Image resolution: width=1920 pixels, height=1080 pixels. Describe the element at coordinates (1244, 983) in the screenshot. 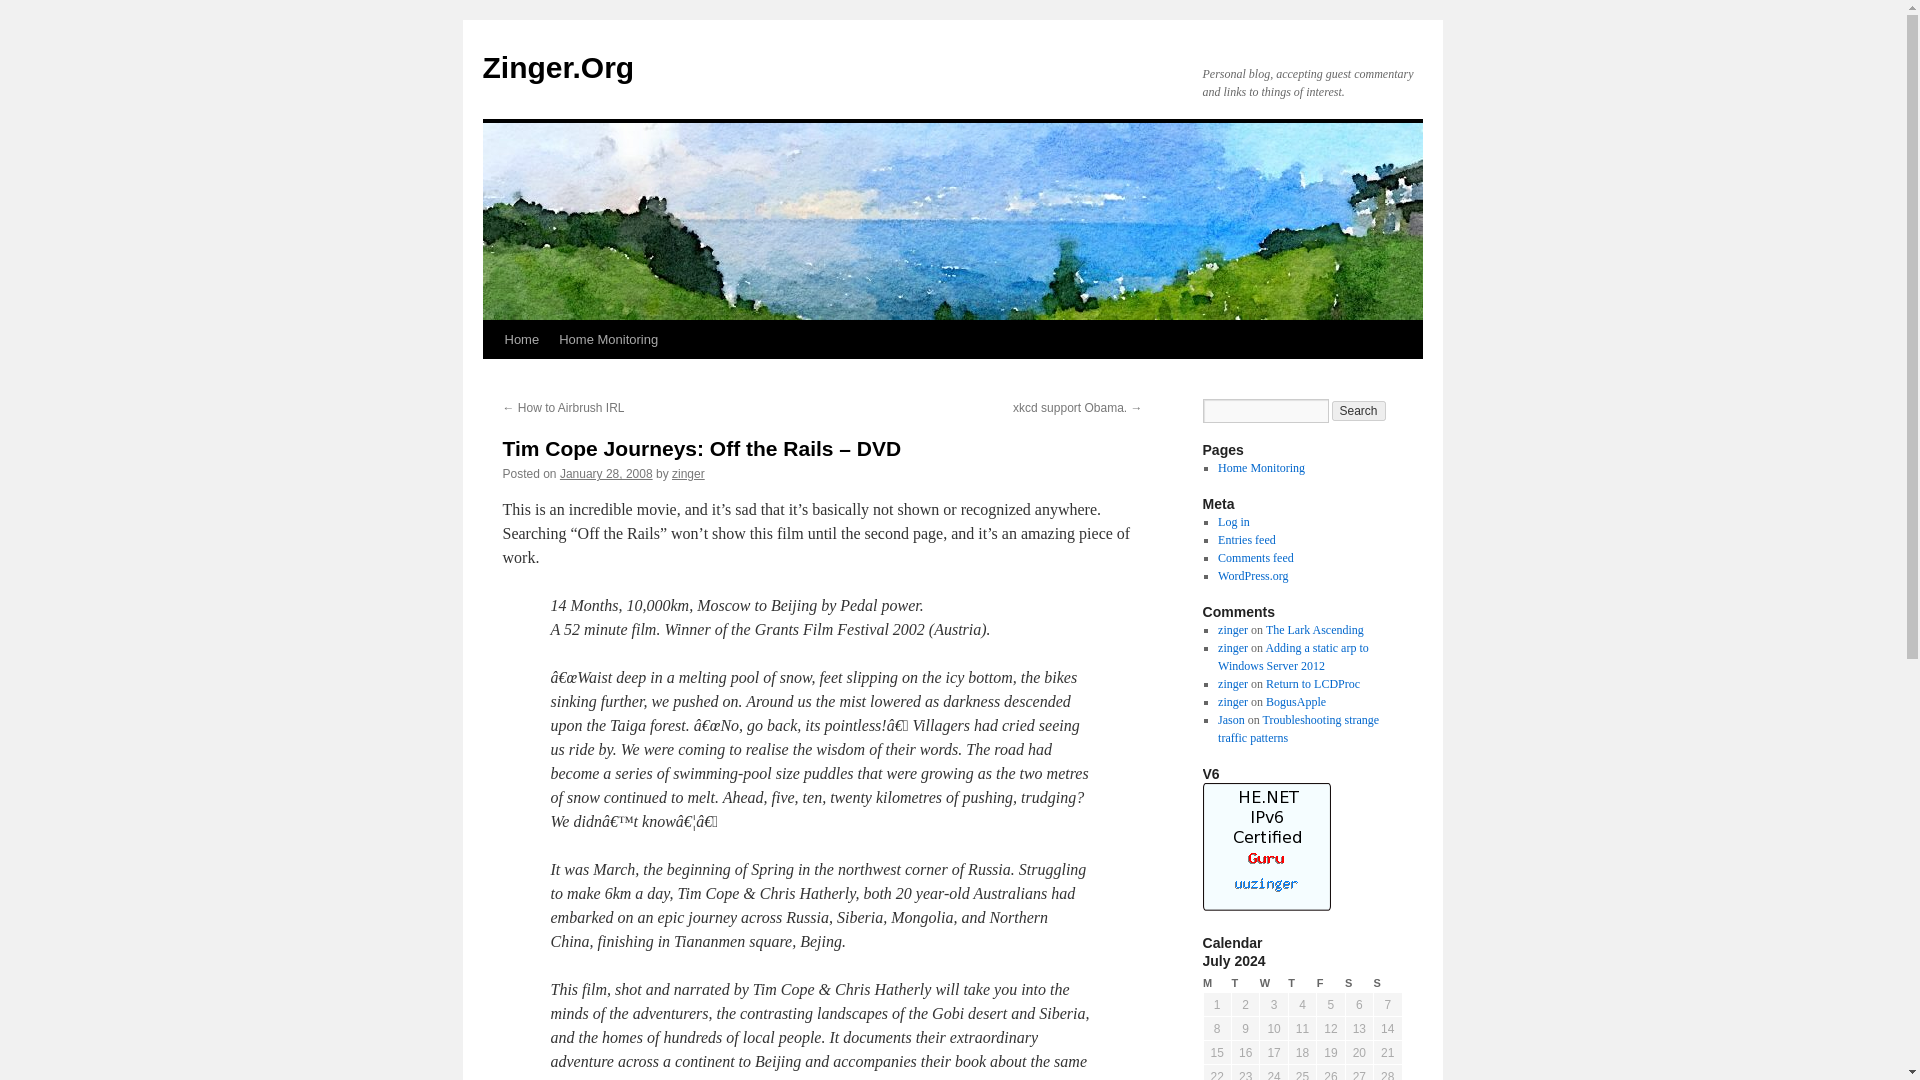

I see `Tuesday` at that location.